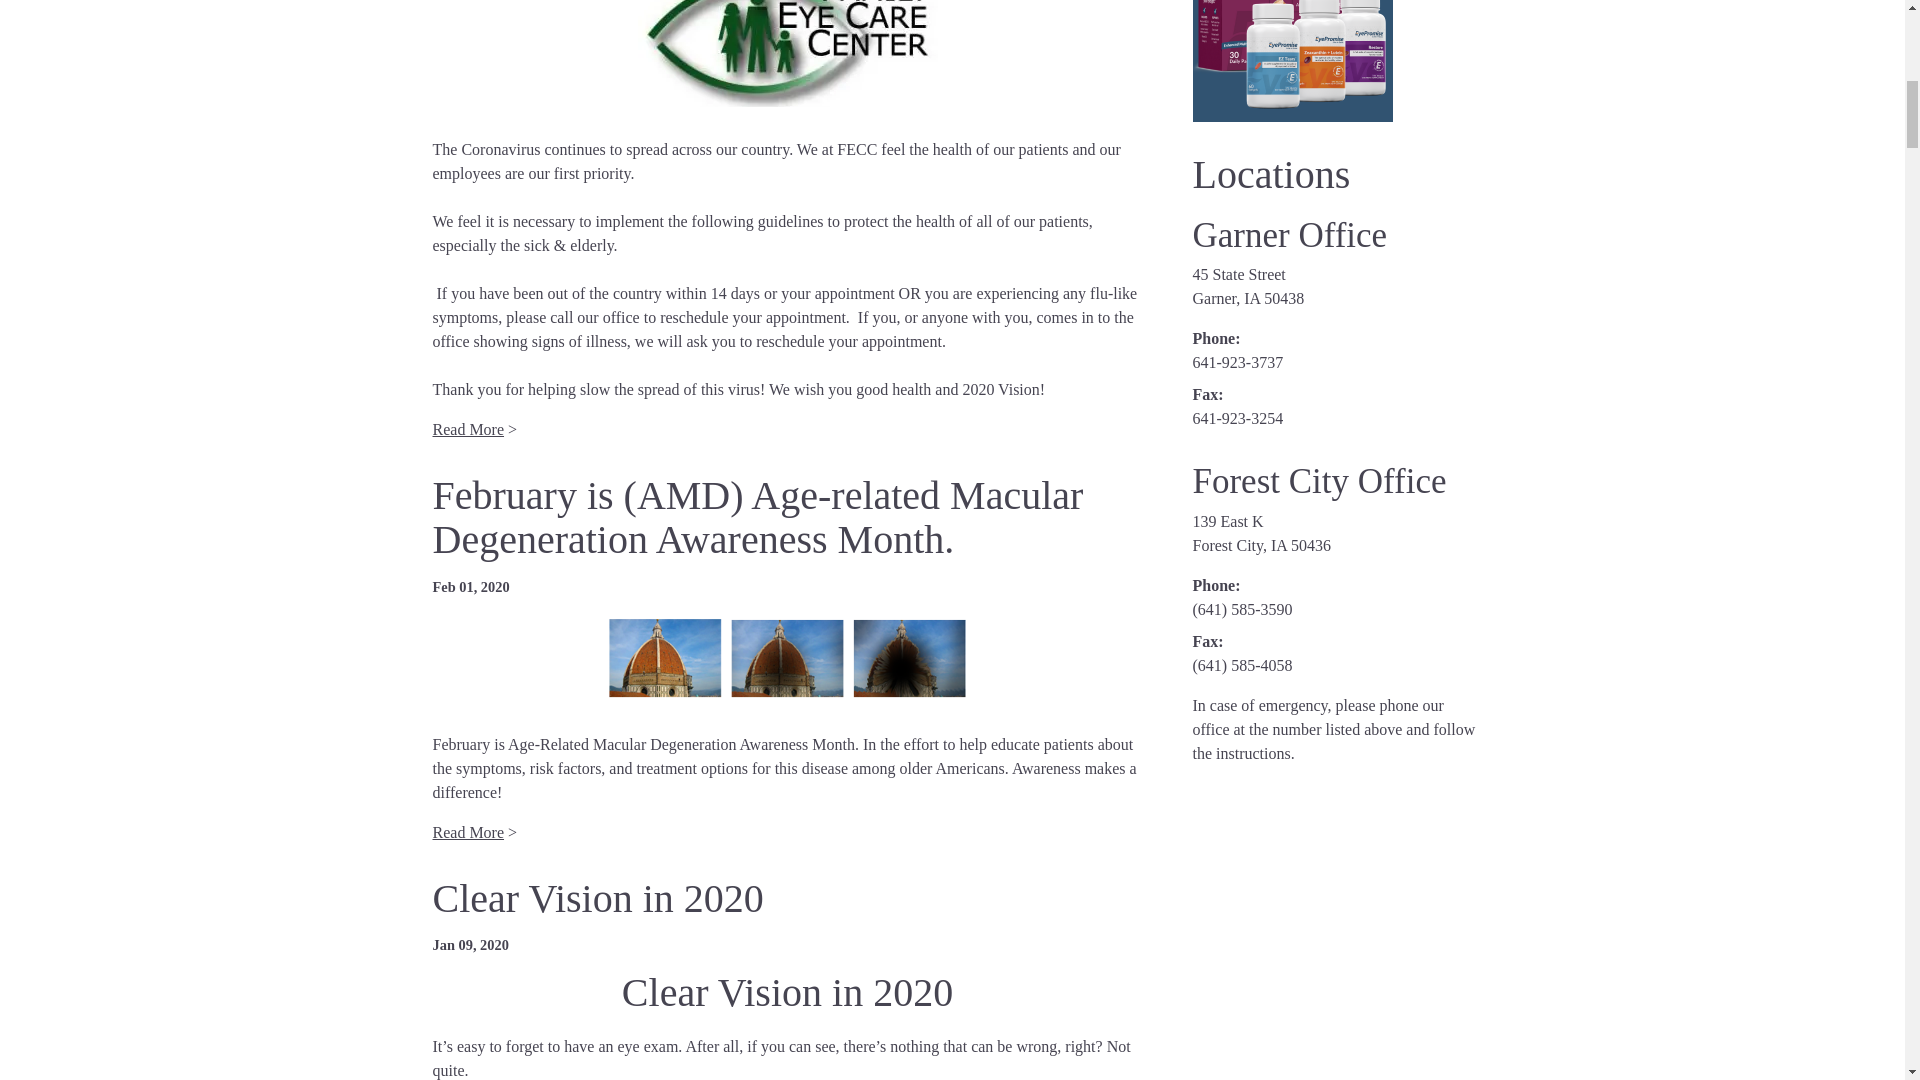  I want to click on Clear Vision in 2020, so click(597, 898).